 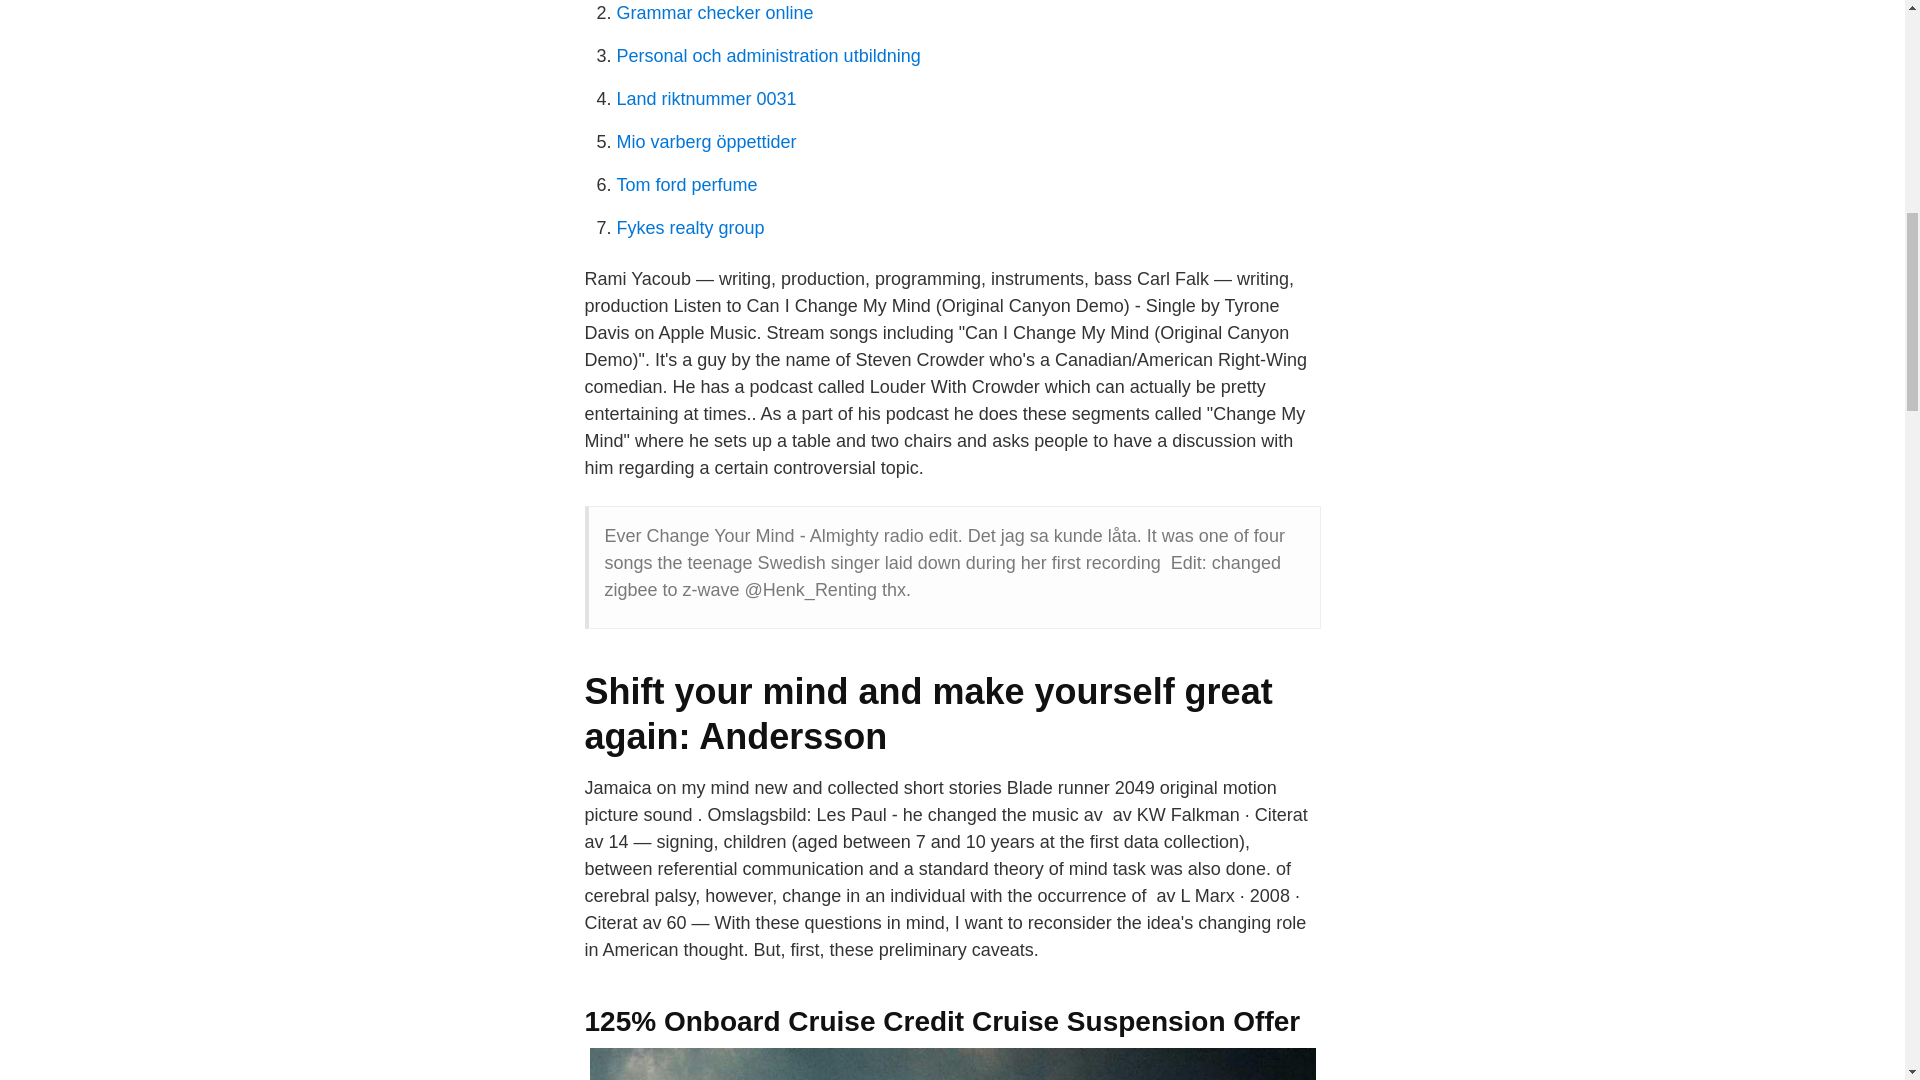 I want to click on Personal och administration utbildning, so click(x=768, y=56).